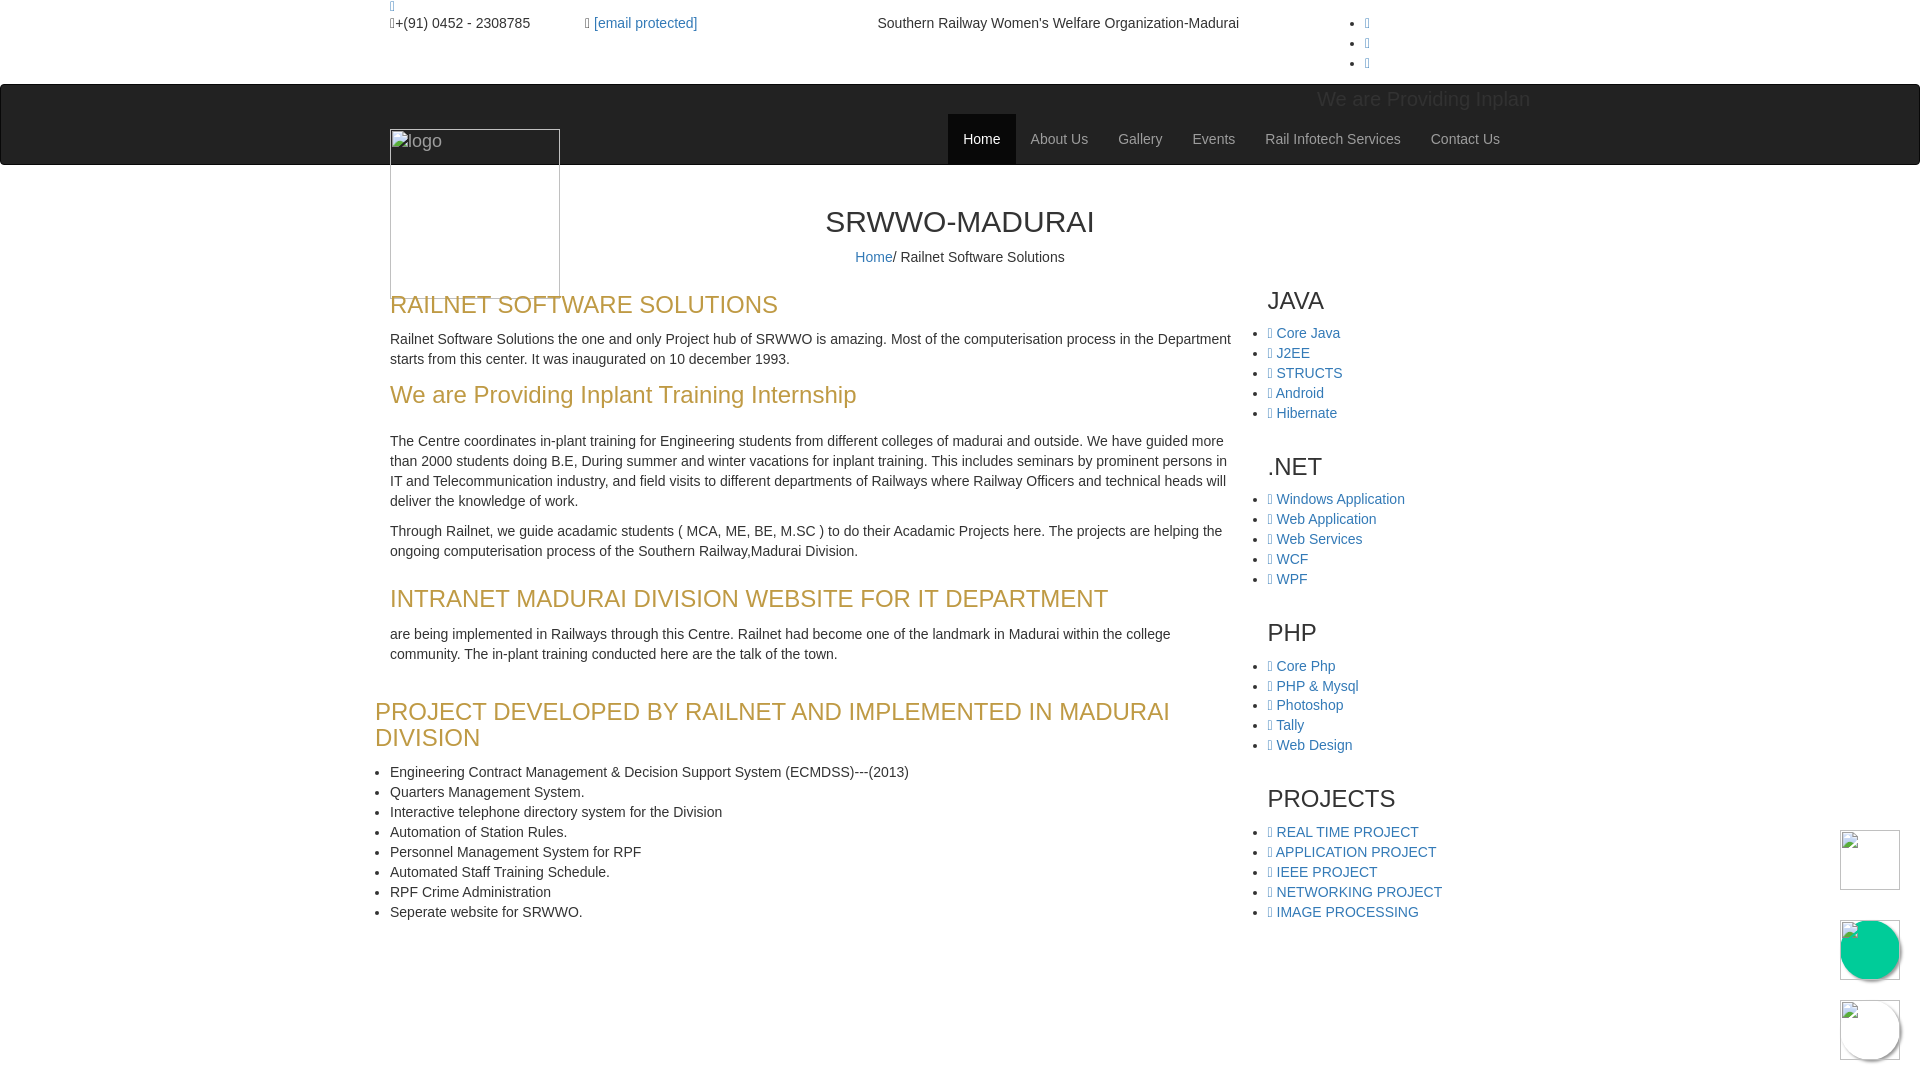  What do you see at coordinates (1332, 139) in the screenshot?
I see `Rail Infotech Services` at bounding box center [1332, 139].